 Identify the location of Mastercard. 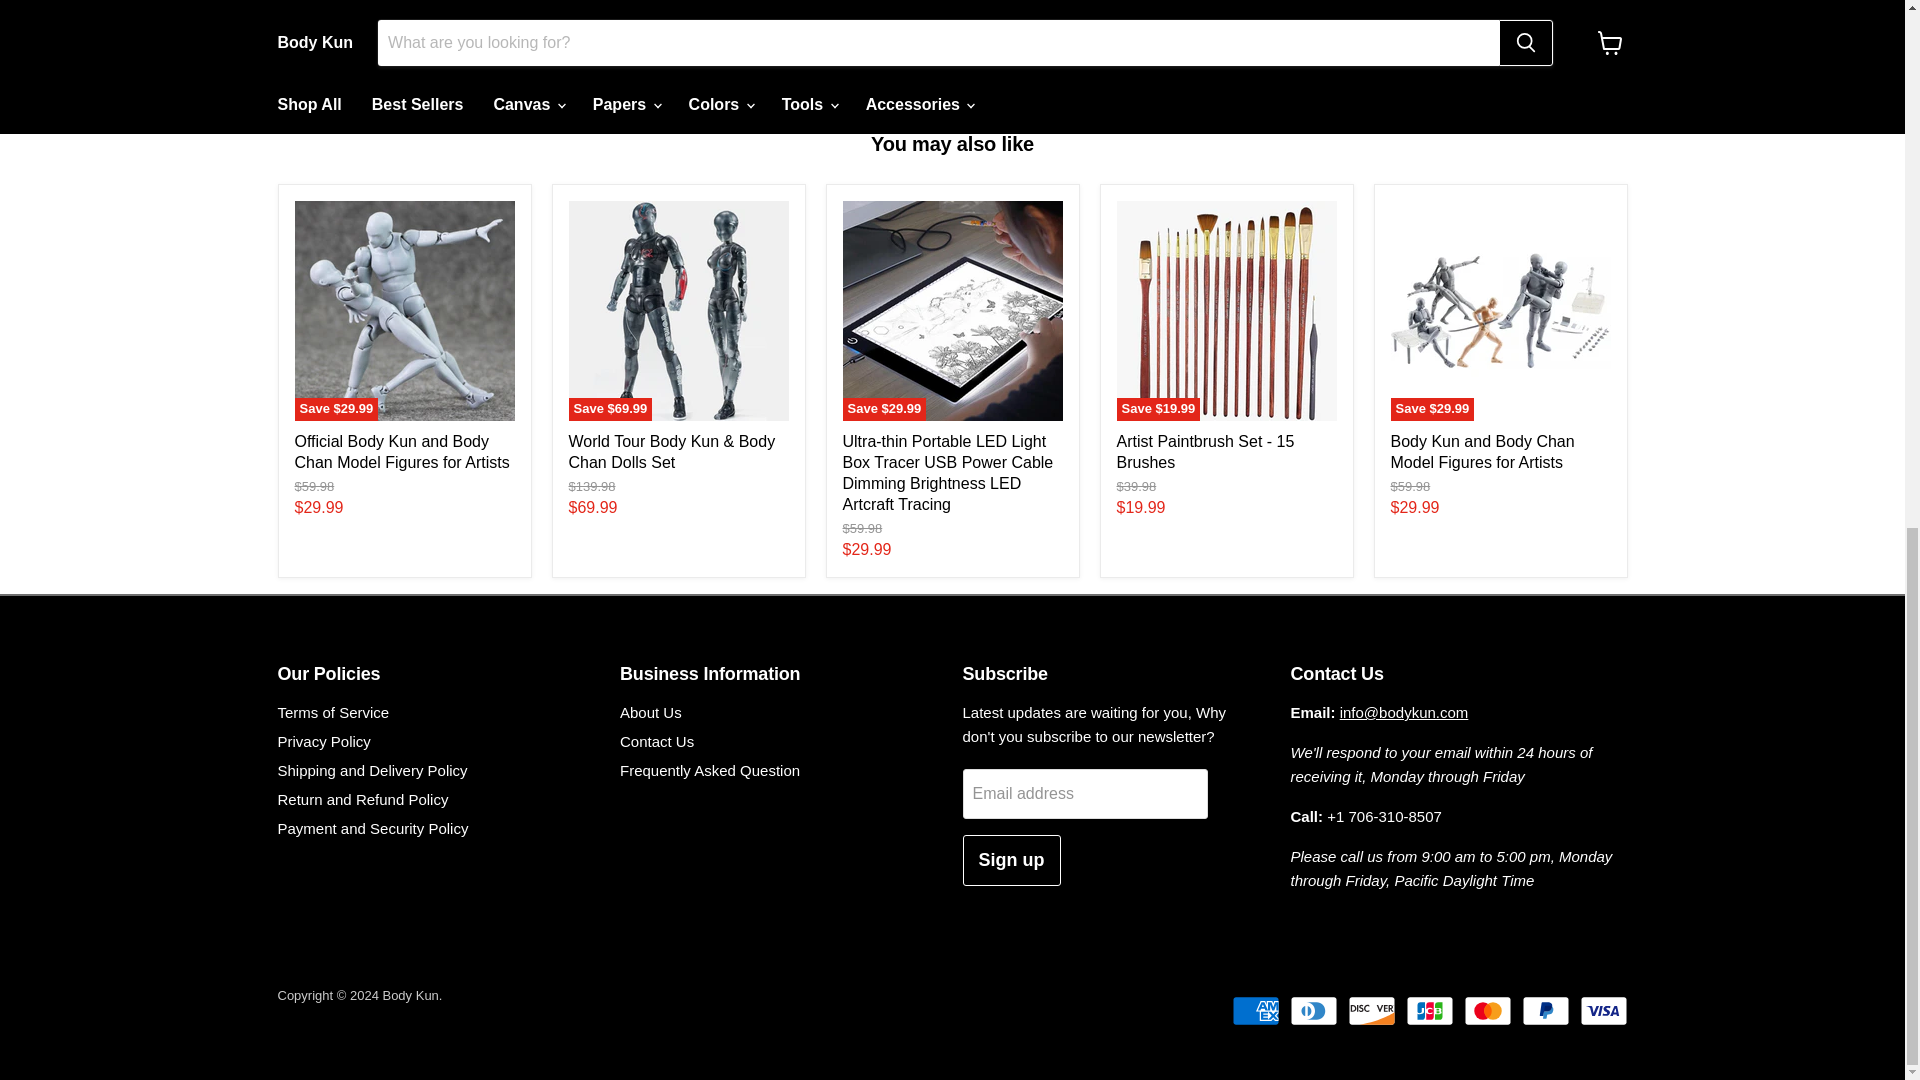
(1488, 1010).